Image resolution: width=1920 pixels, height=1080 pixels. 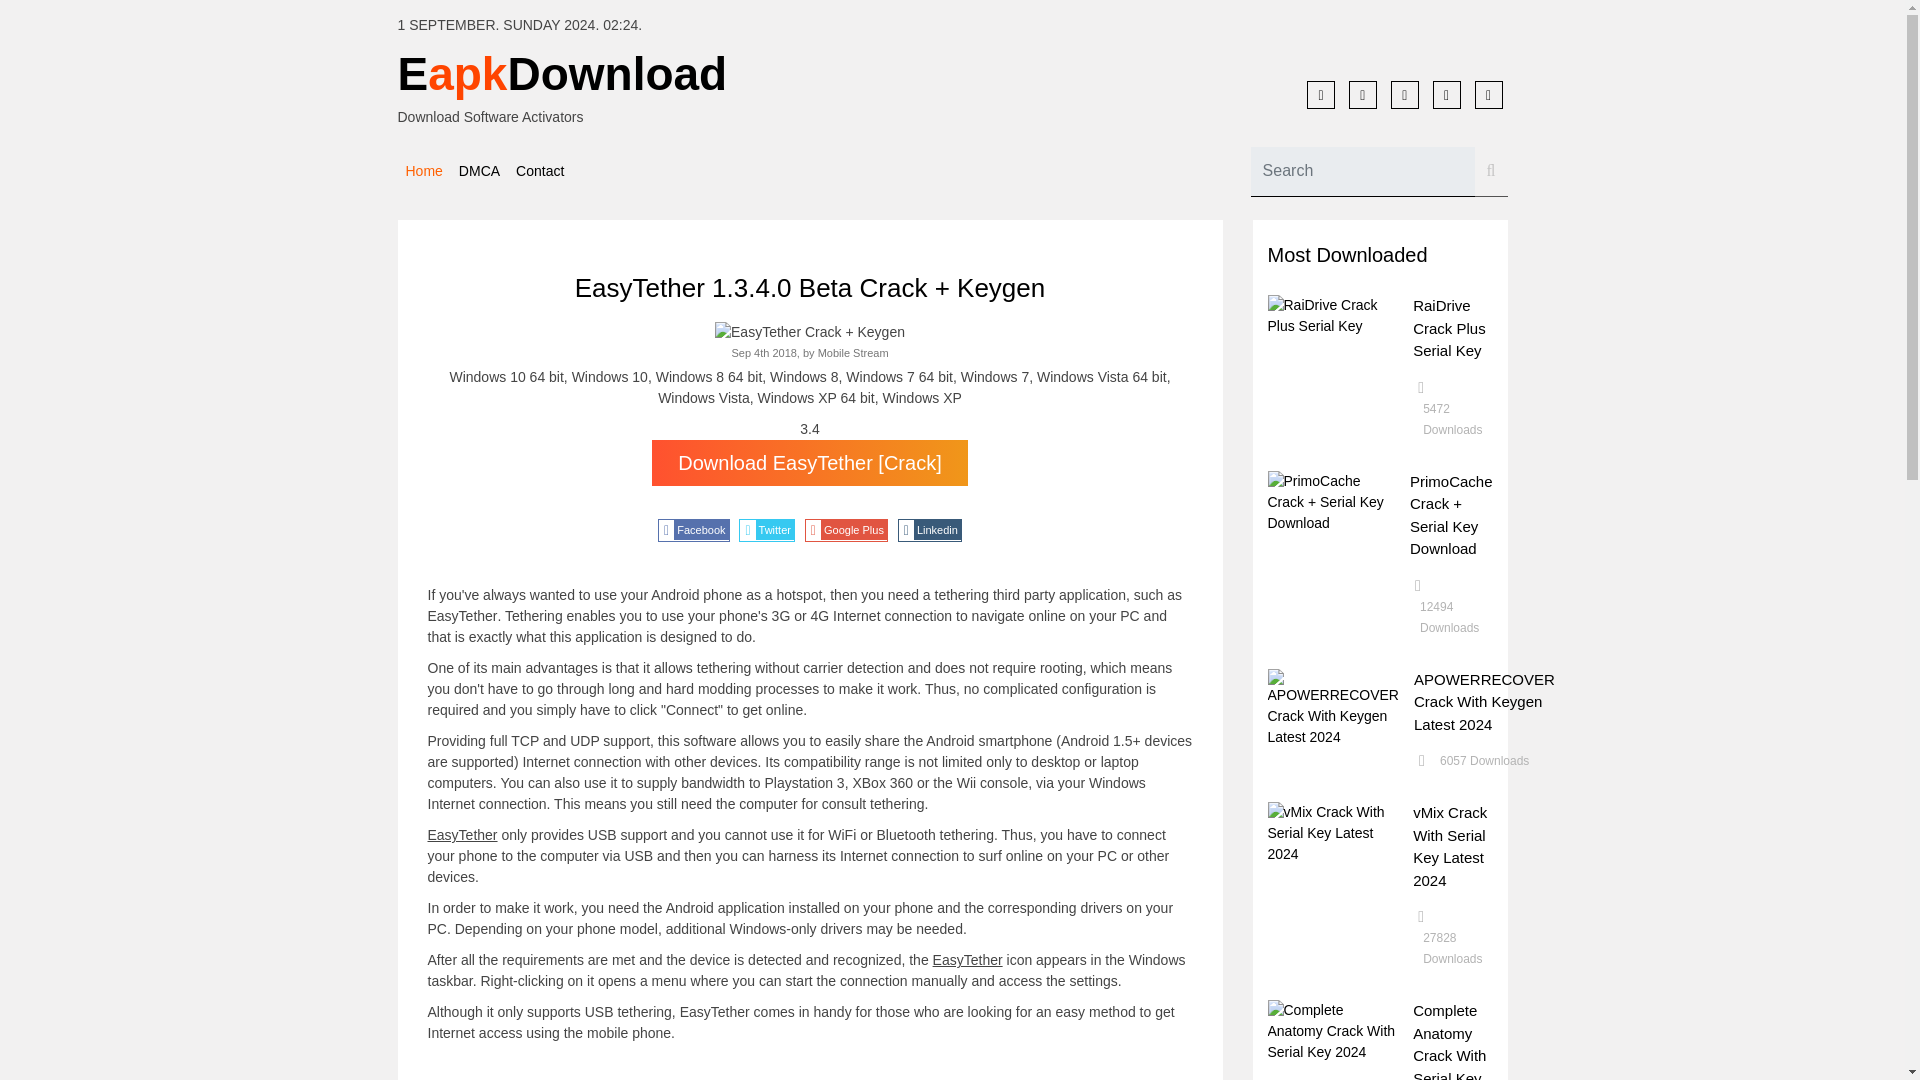 What do you see at coordinates (694, 530) in the screenshot?
I see `Facebook` at bounding box center [694, 530].